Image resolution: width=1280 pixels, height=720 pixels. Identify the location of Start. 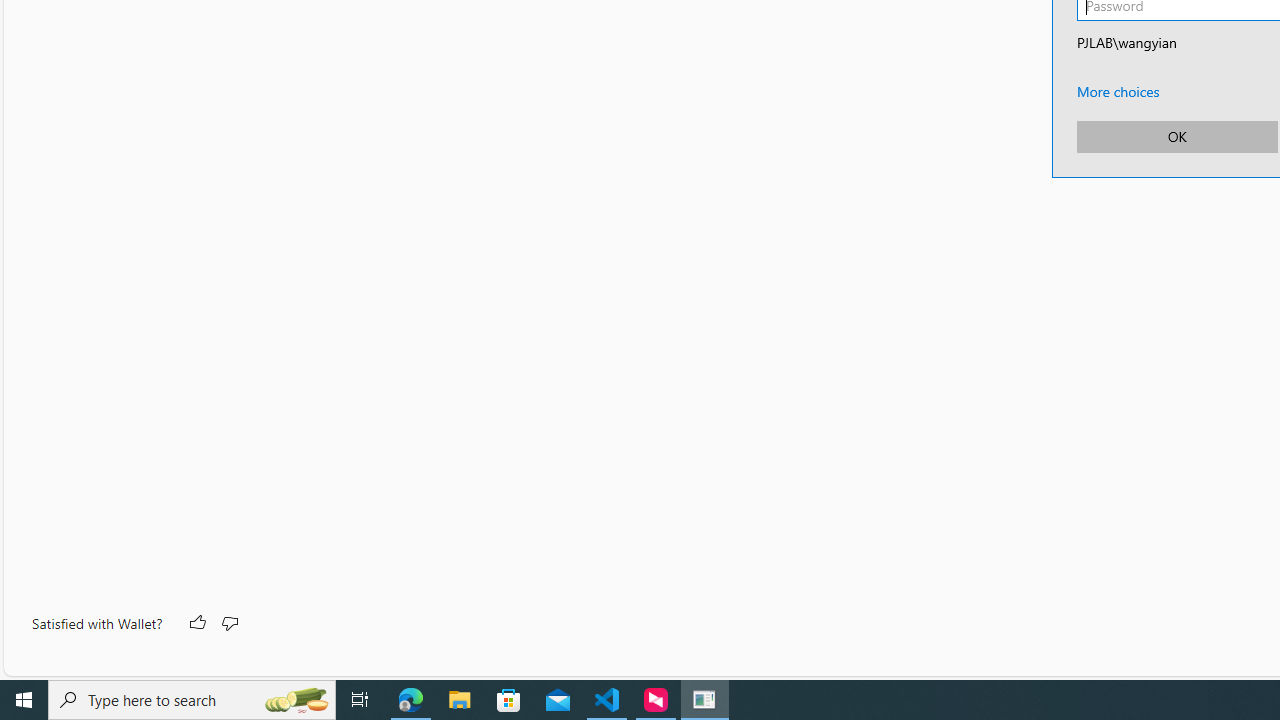
(24, 700).